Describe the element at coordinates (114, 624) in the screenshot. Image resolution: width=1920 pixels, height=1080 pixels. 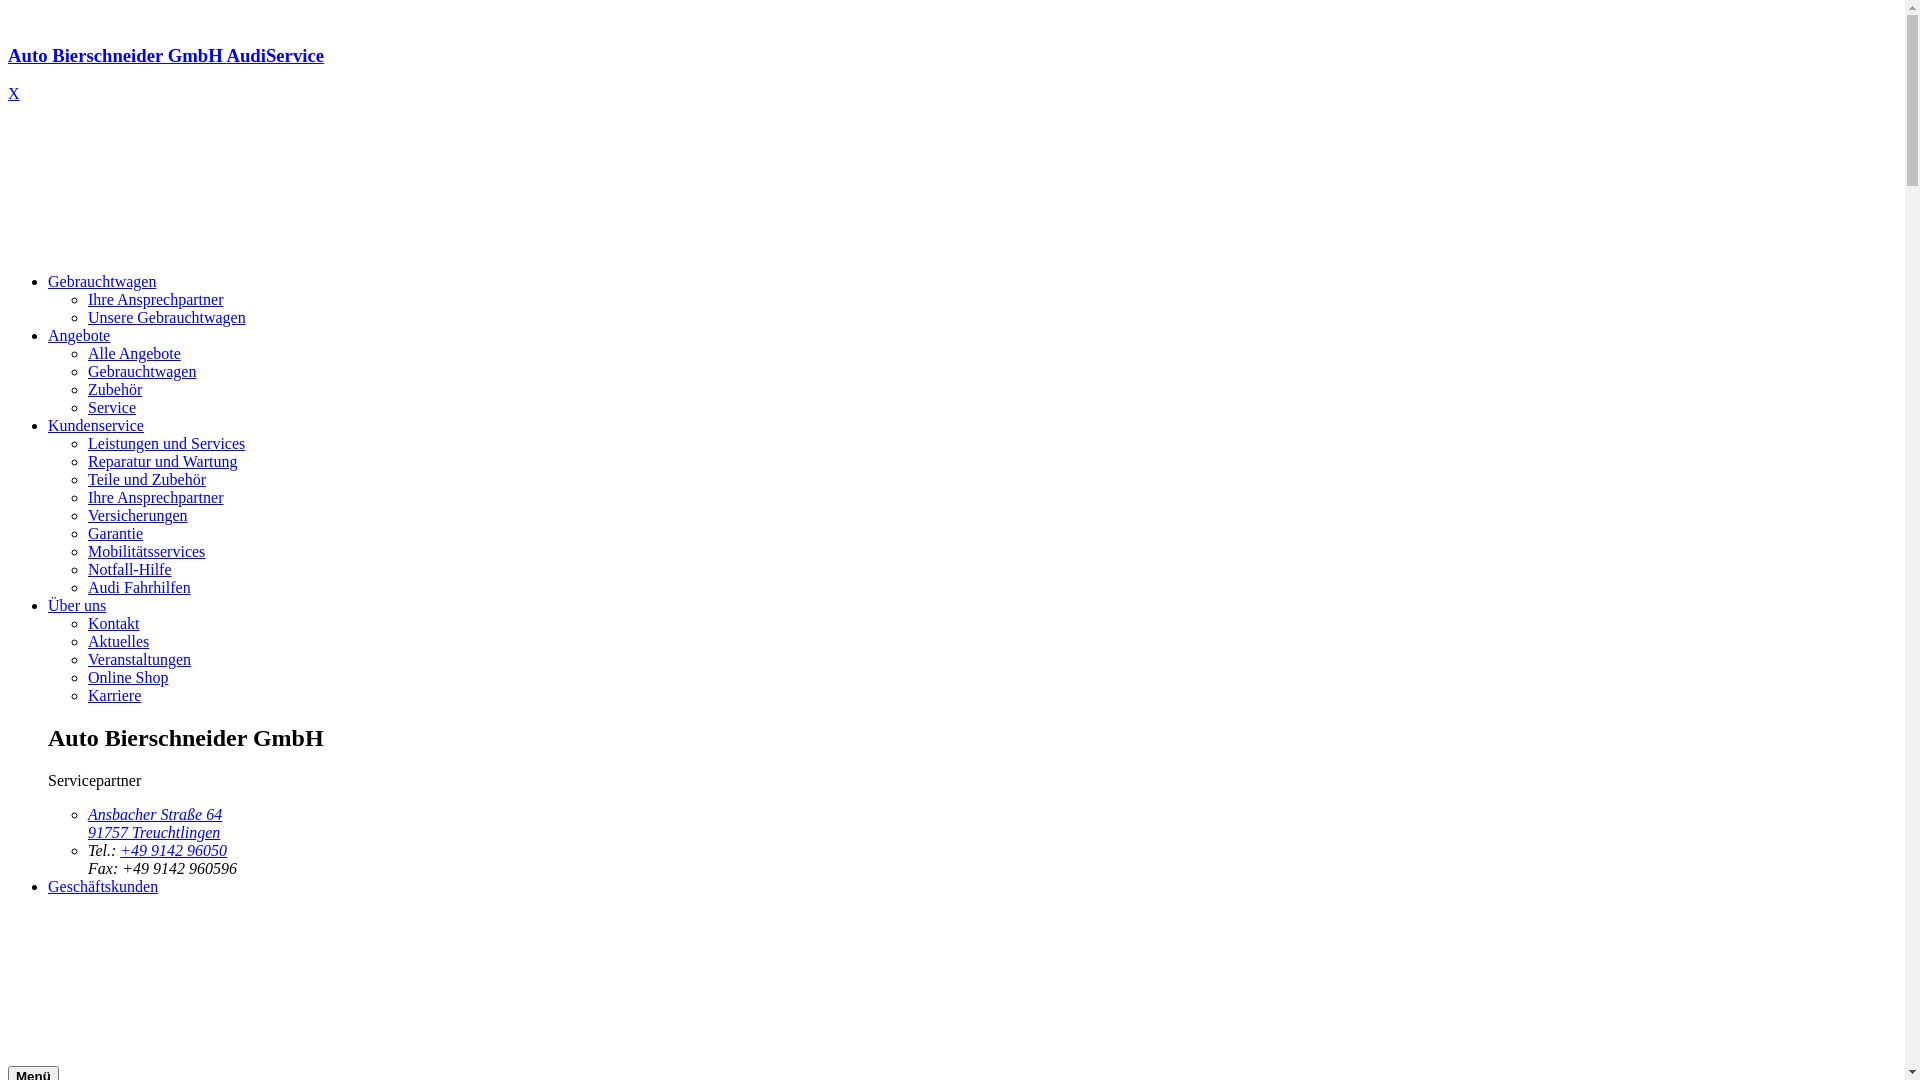
I see `Kontakt` at that location.